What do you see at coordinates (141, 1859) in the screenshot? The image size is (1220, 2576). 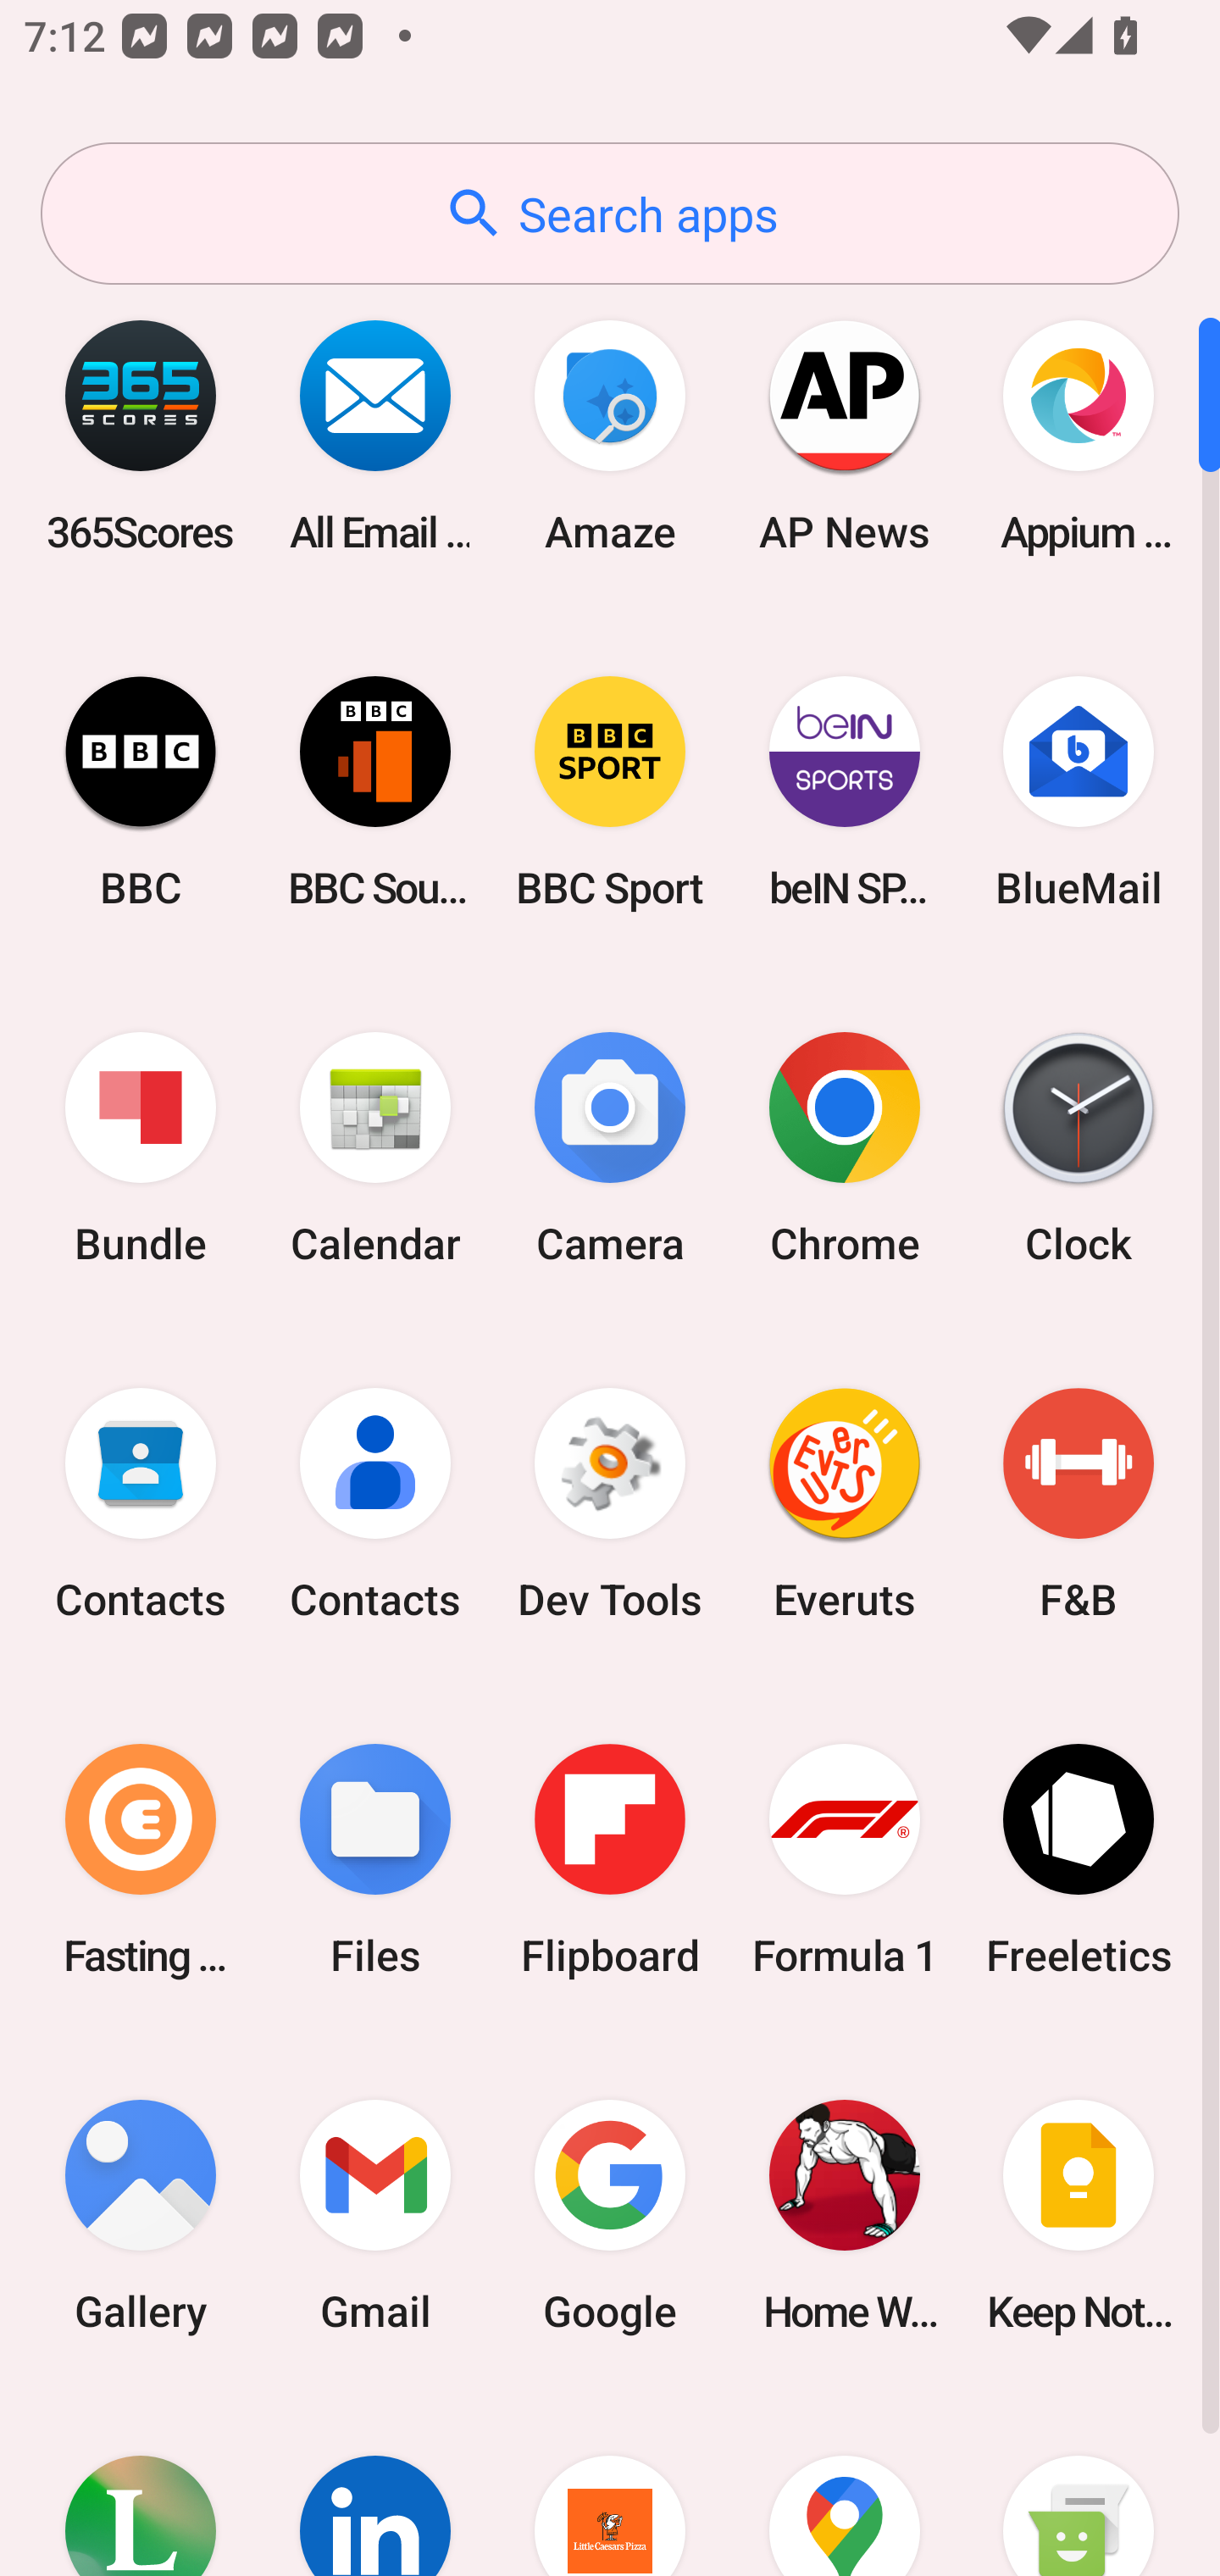 I see `Fasting Coach` at bounding box center [141, 1859].